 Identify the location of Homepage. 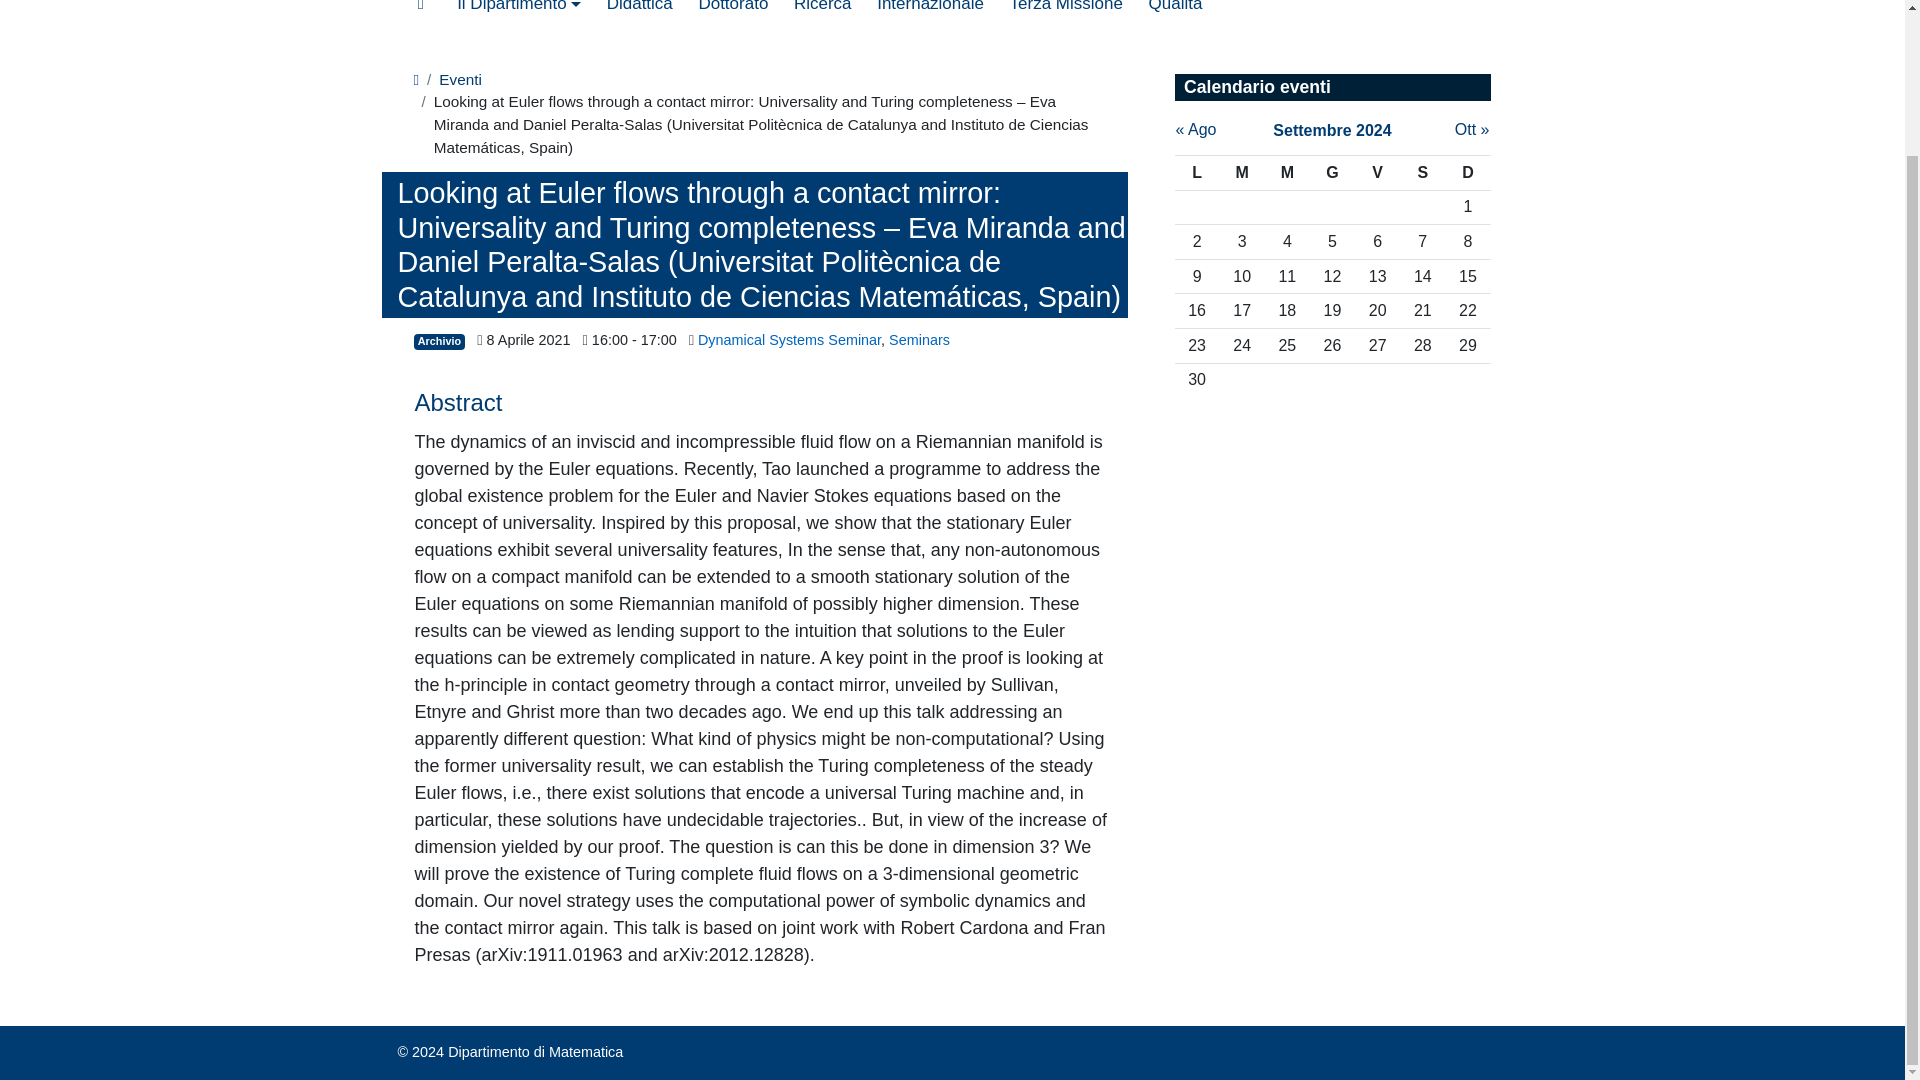
(421, 12).